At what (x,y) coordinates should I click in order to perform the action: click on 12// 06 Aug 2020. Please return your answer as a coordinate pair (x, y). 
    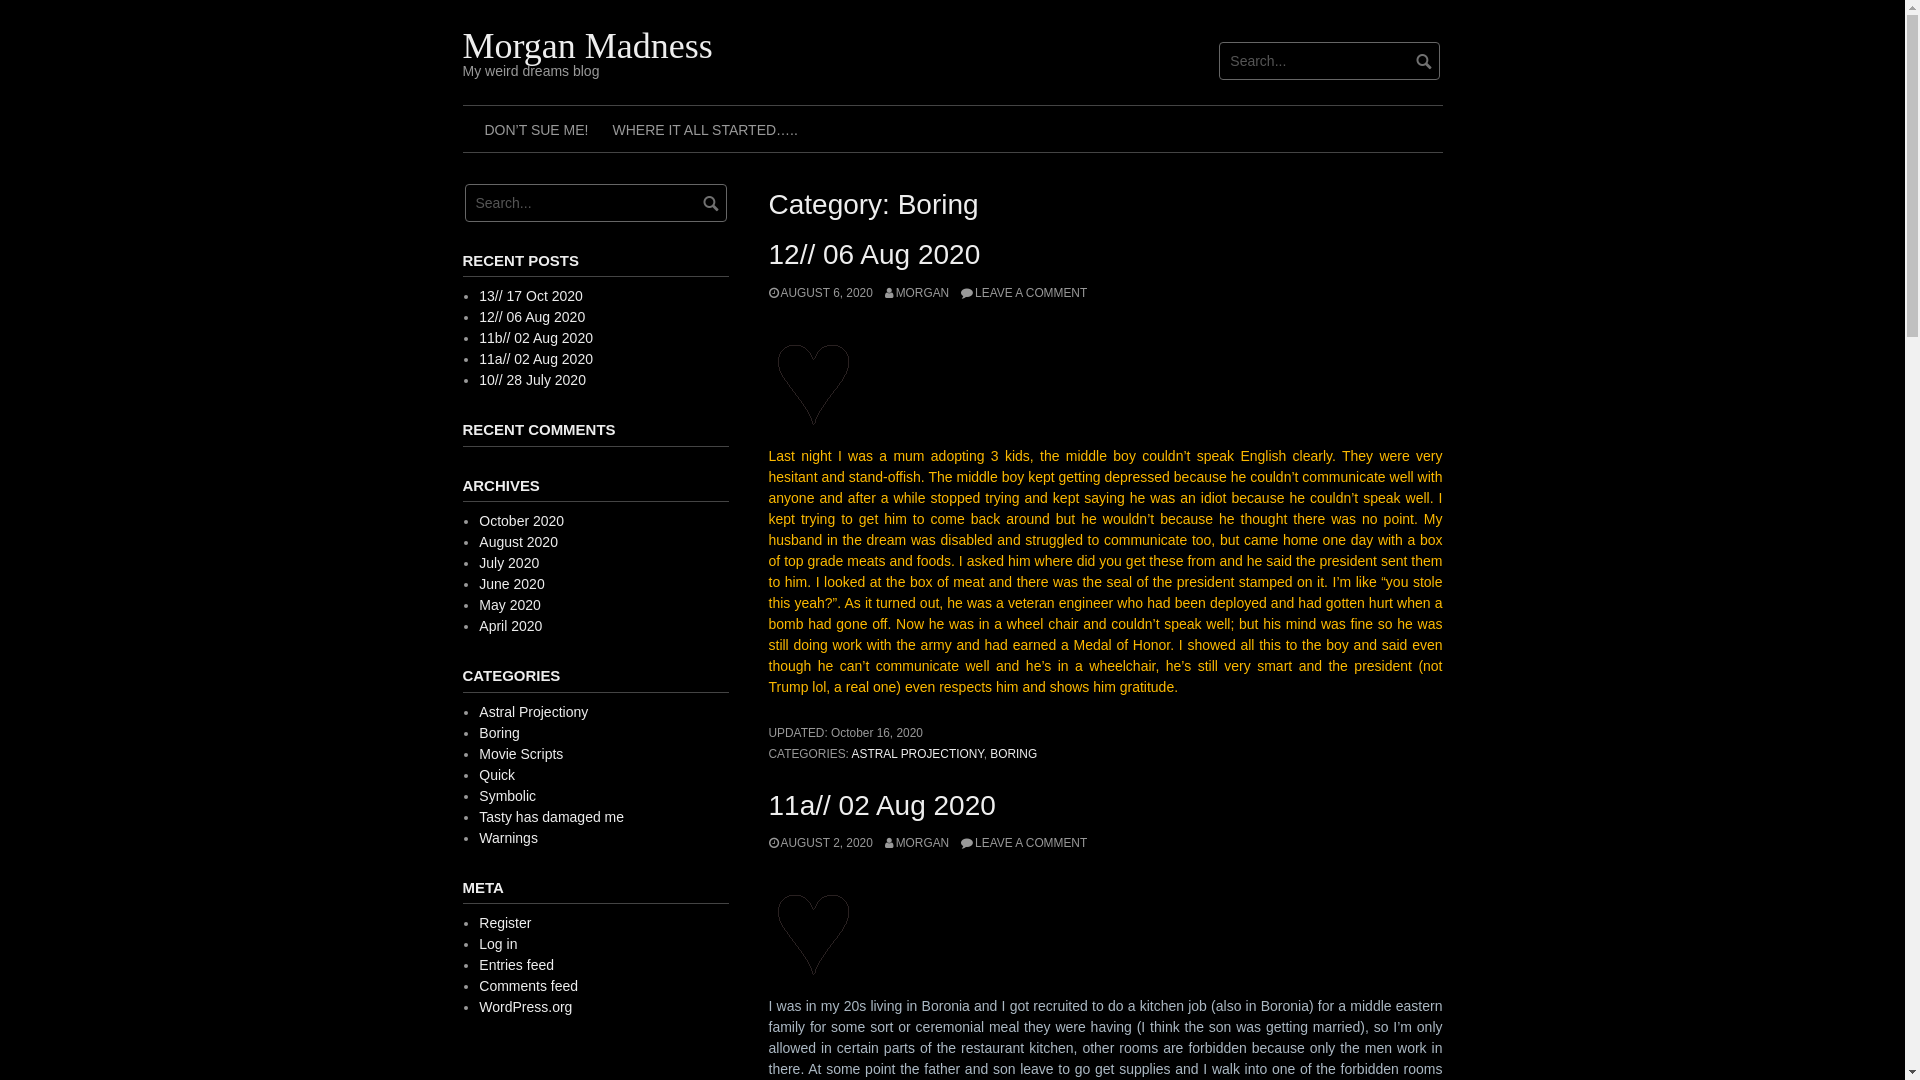
    Looking at the image, I should click on (532, 317).